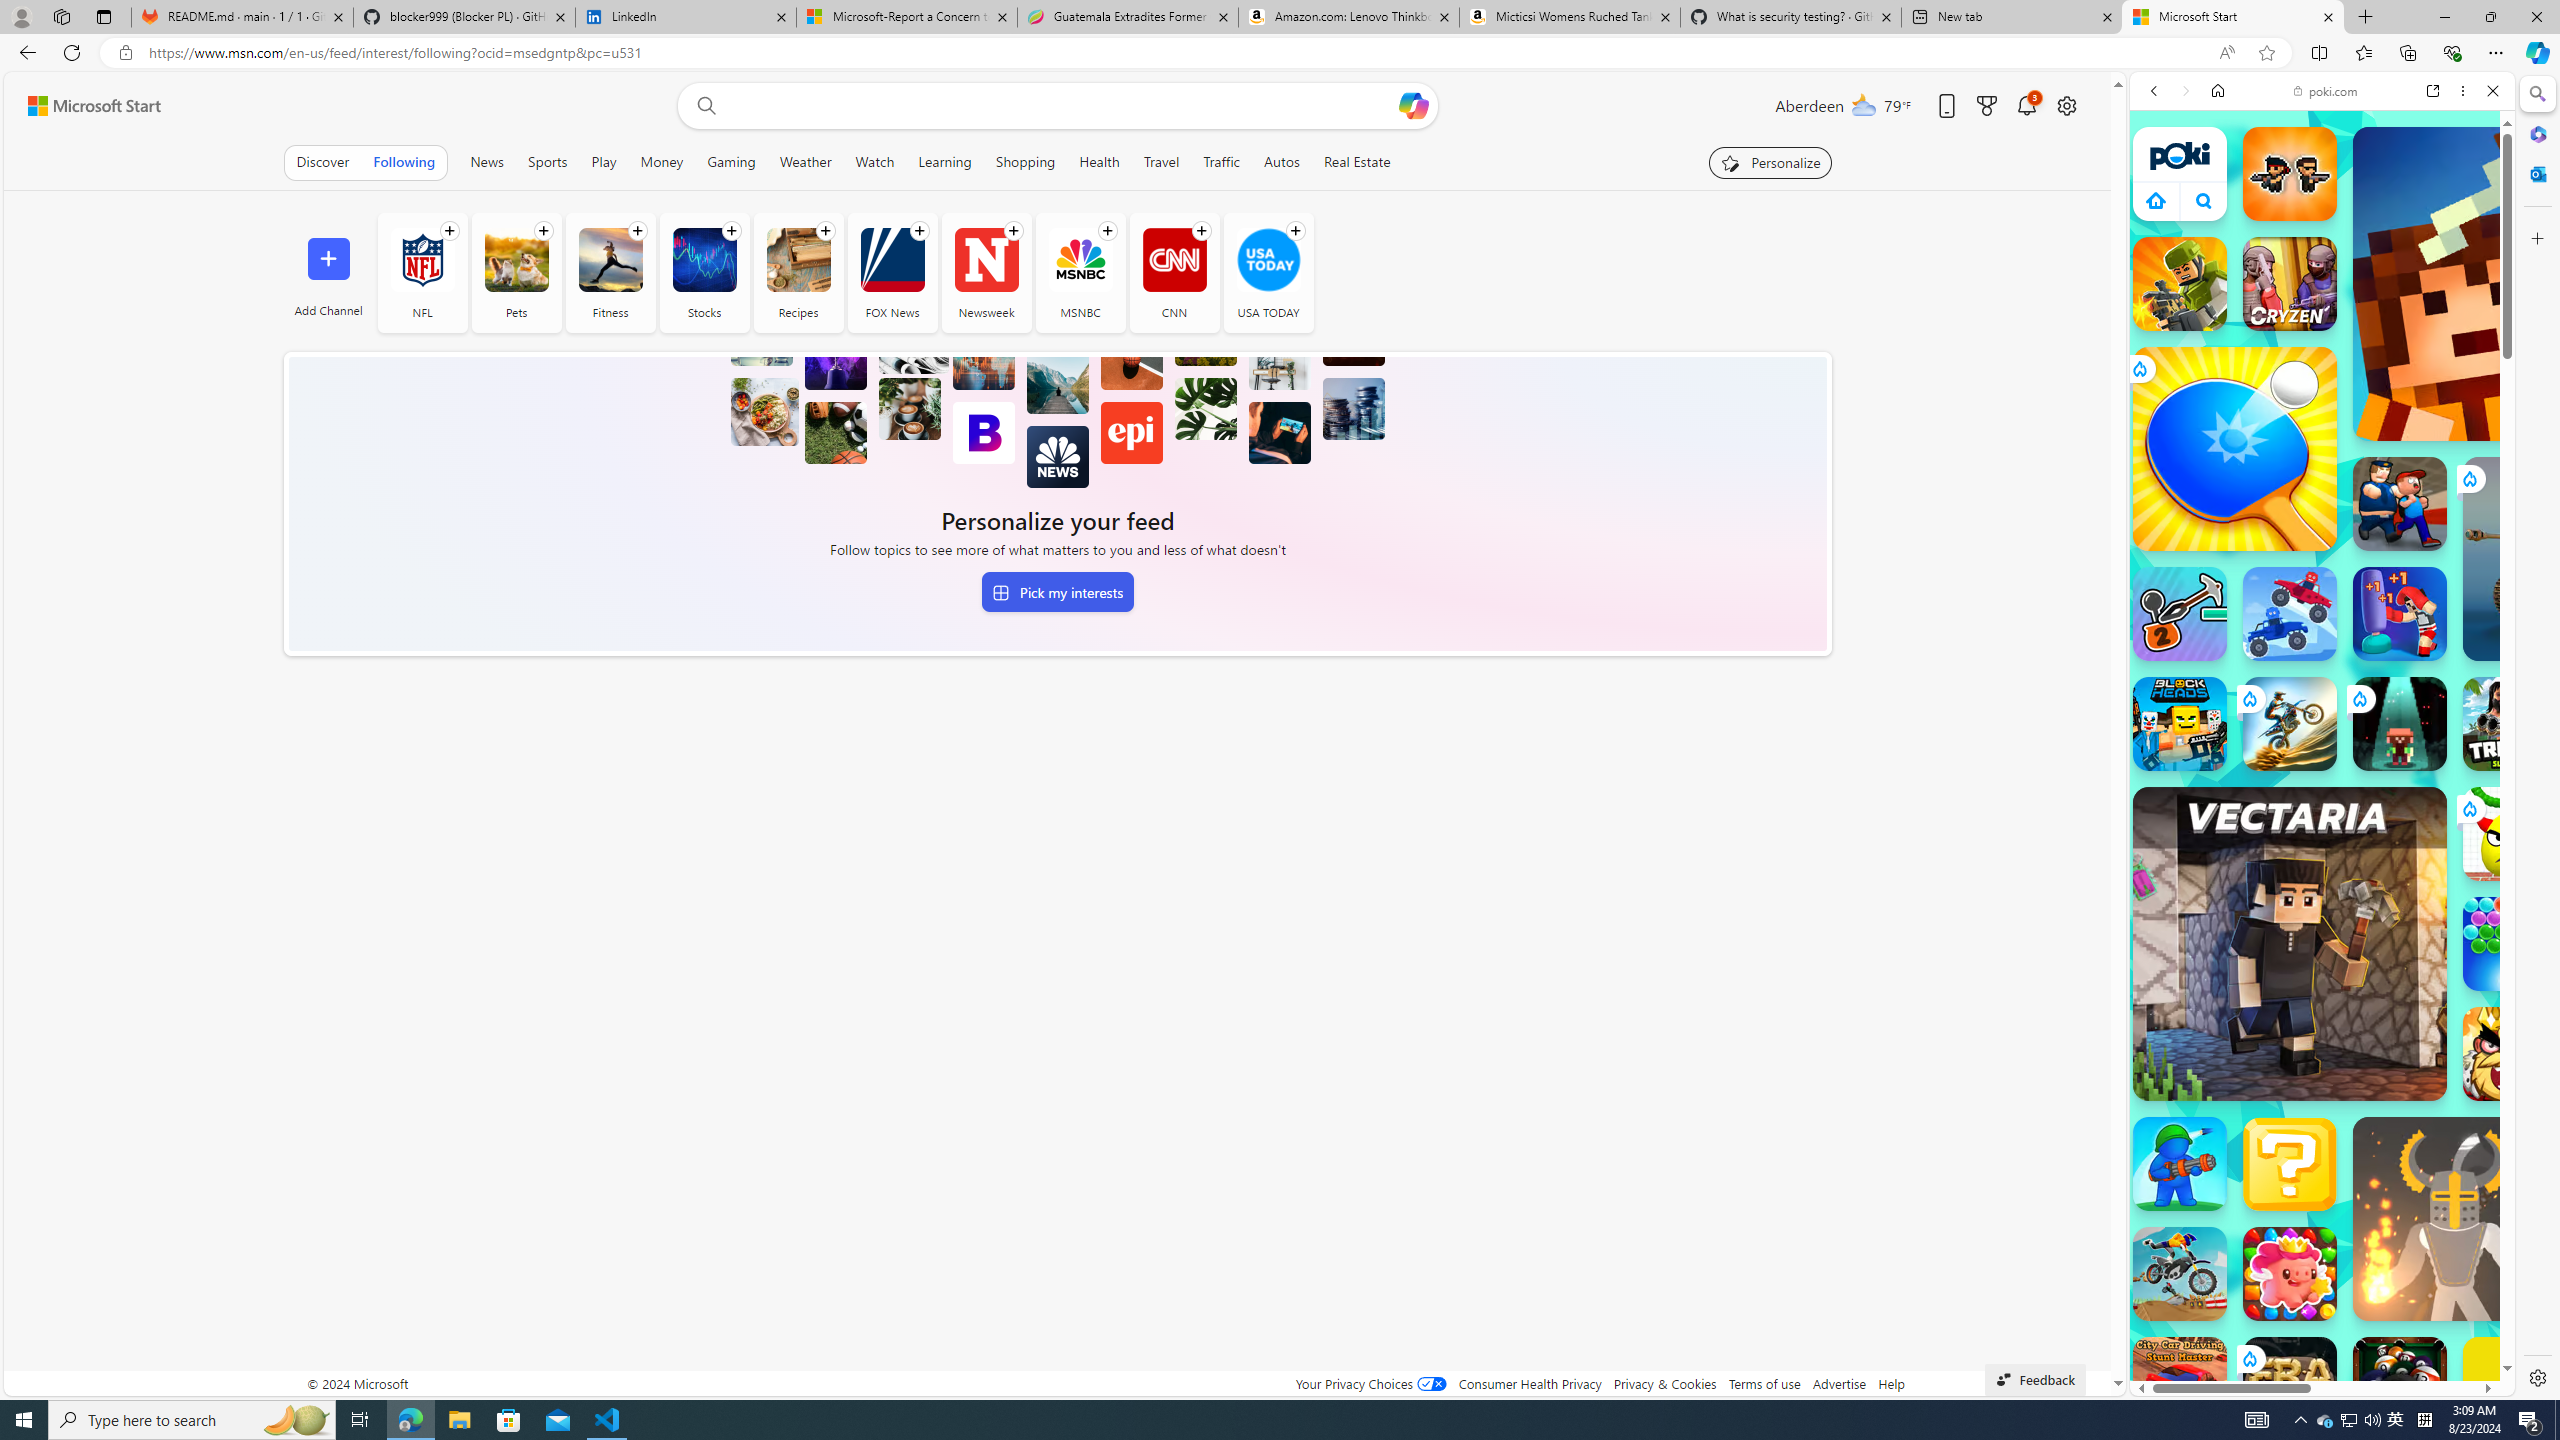  What do you see at coordinates (2400, 614) in the screenshot?
I see `Punch Legend Simulator Punch Legend Simulator` at bounding box center [2400, 614].